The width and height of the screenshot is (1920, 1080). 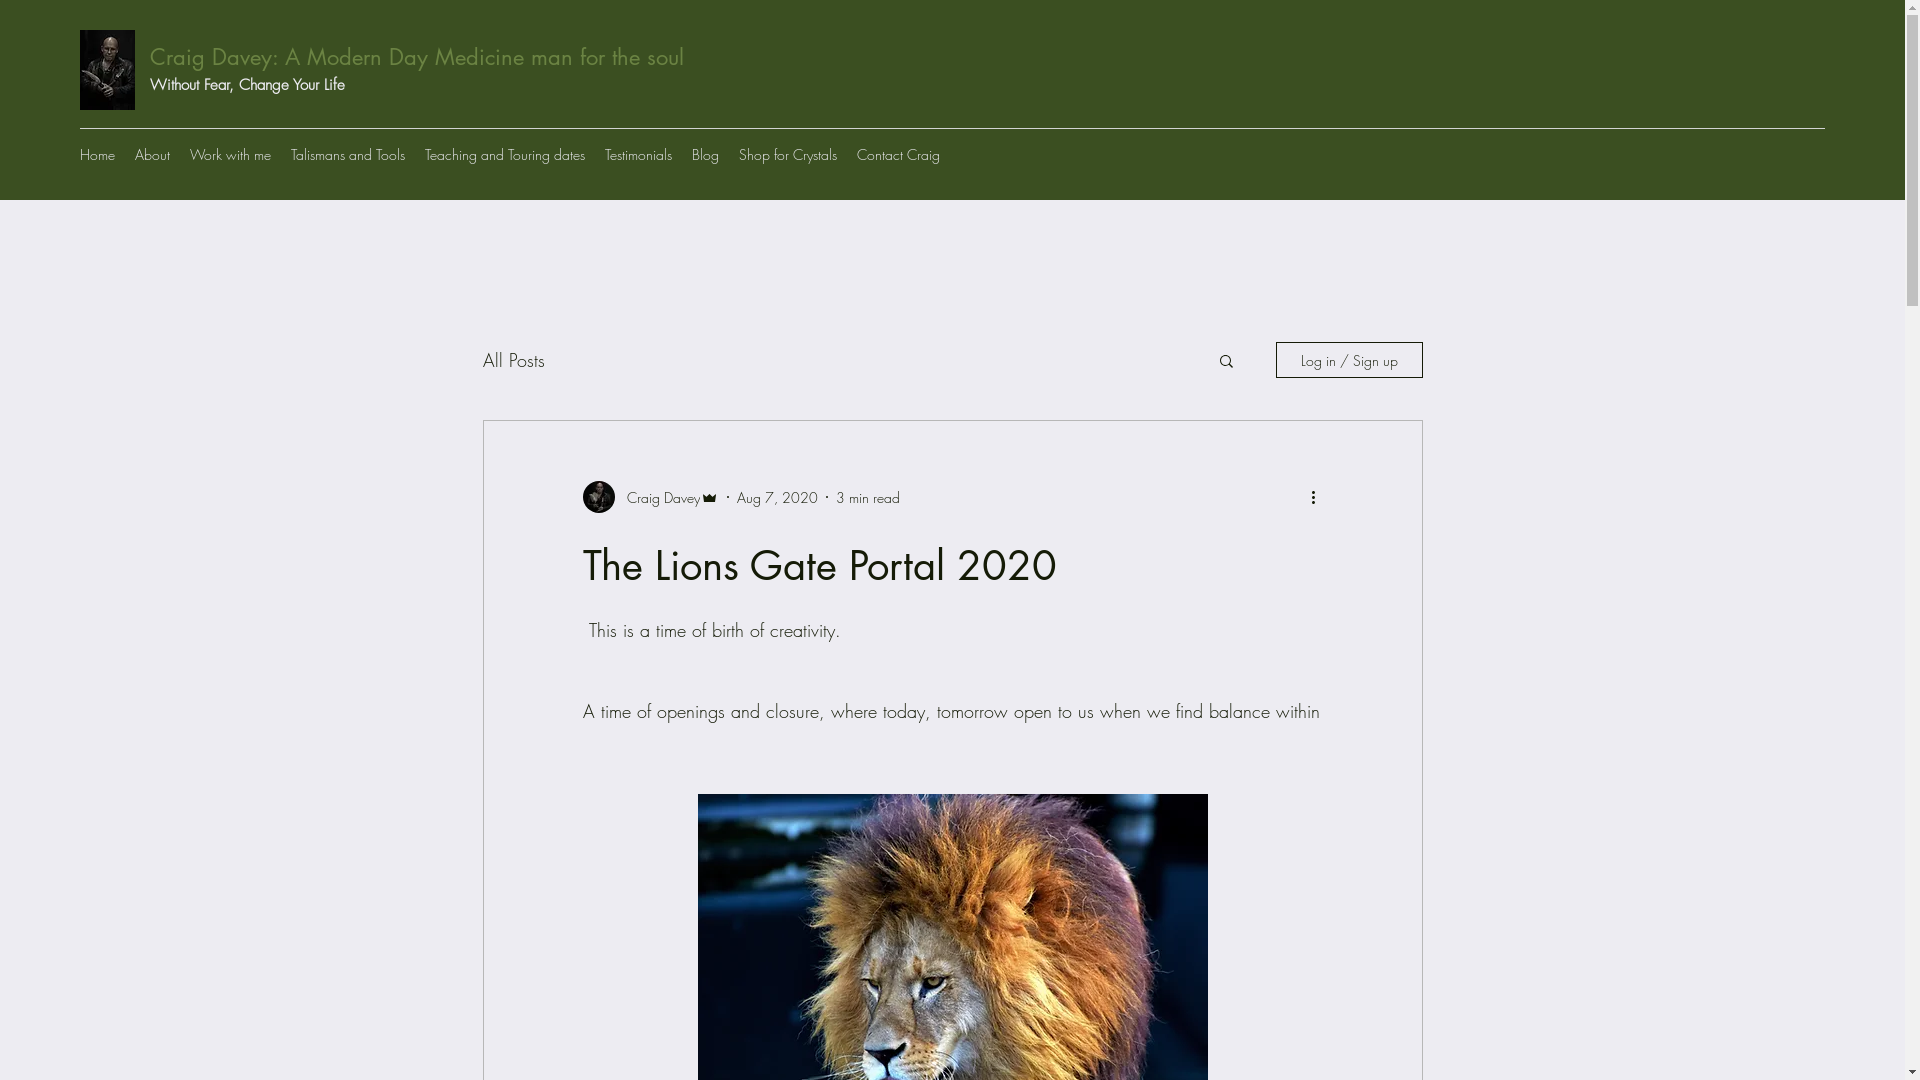 I want to click on Contact Craig, so click(x=898, y=155).